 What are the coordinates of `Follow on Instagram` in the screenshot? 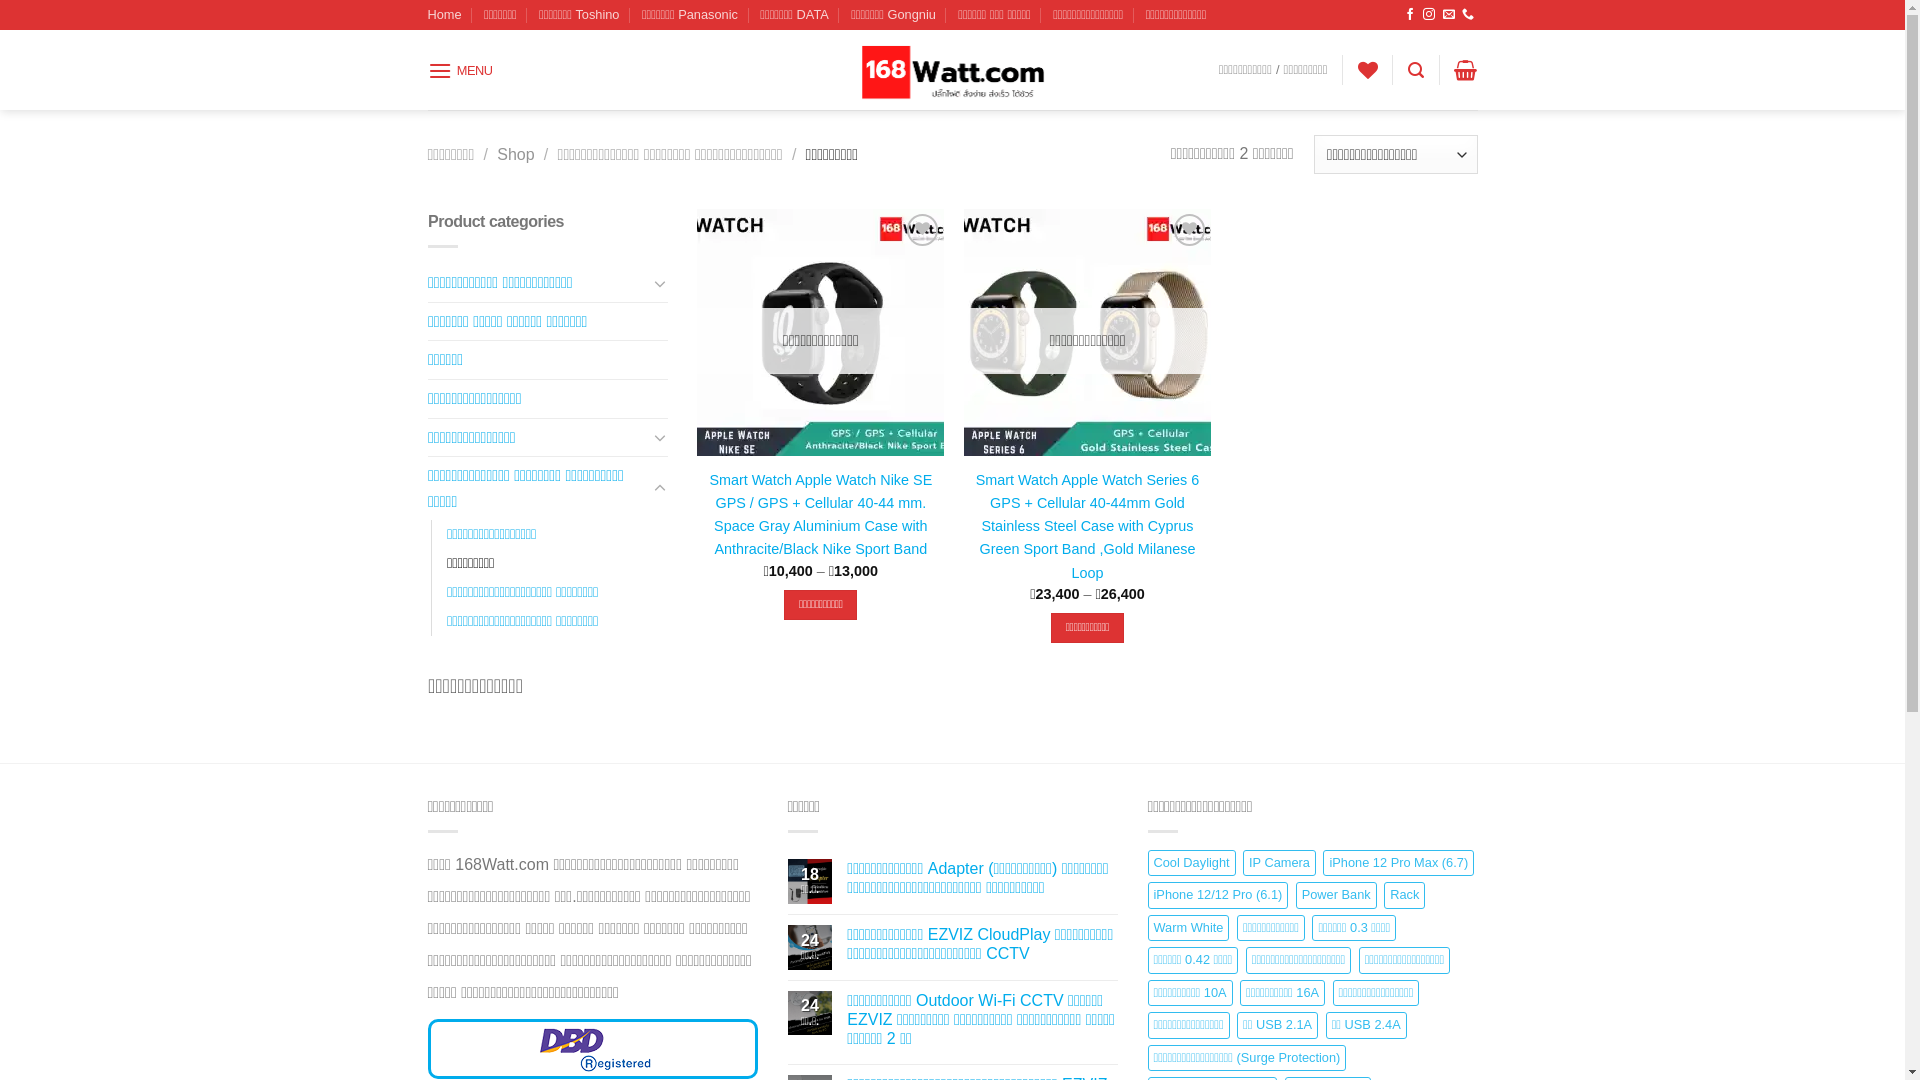 It's located at (1429, 15).